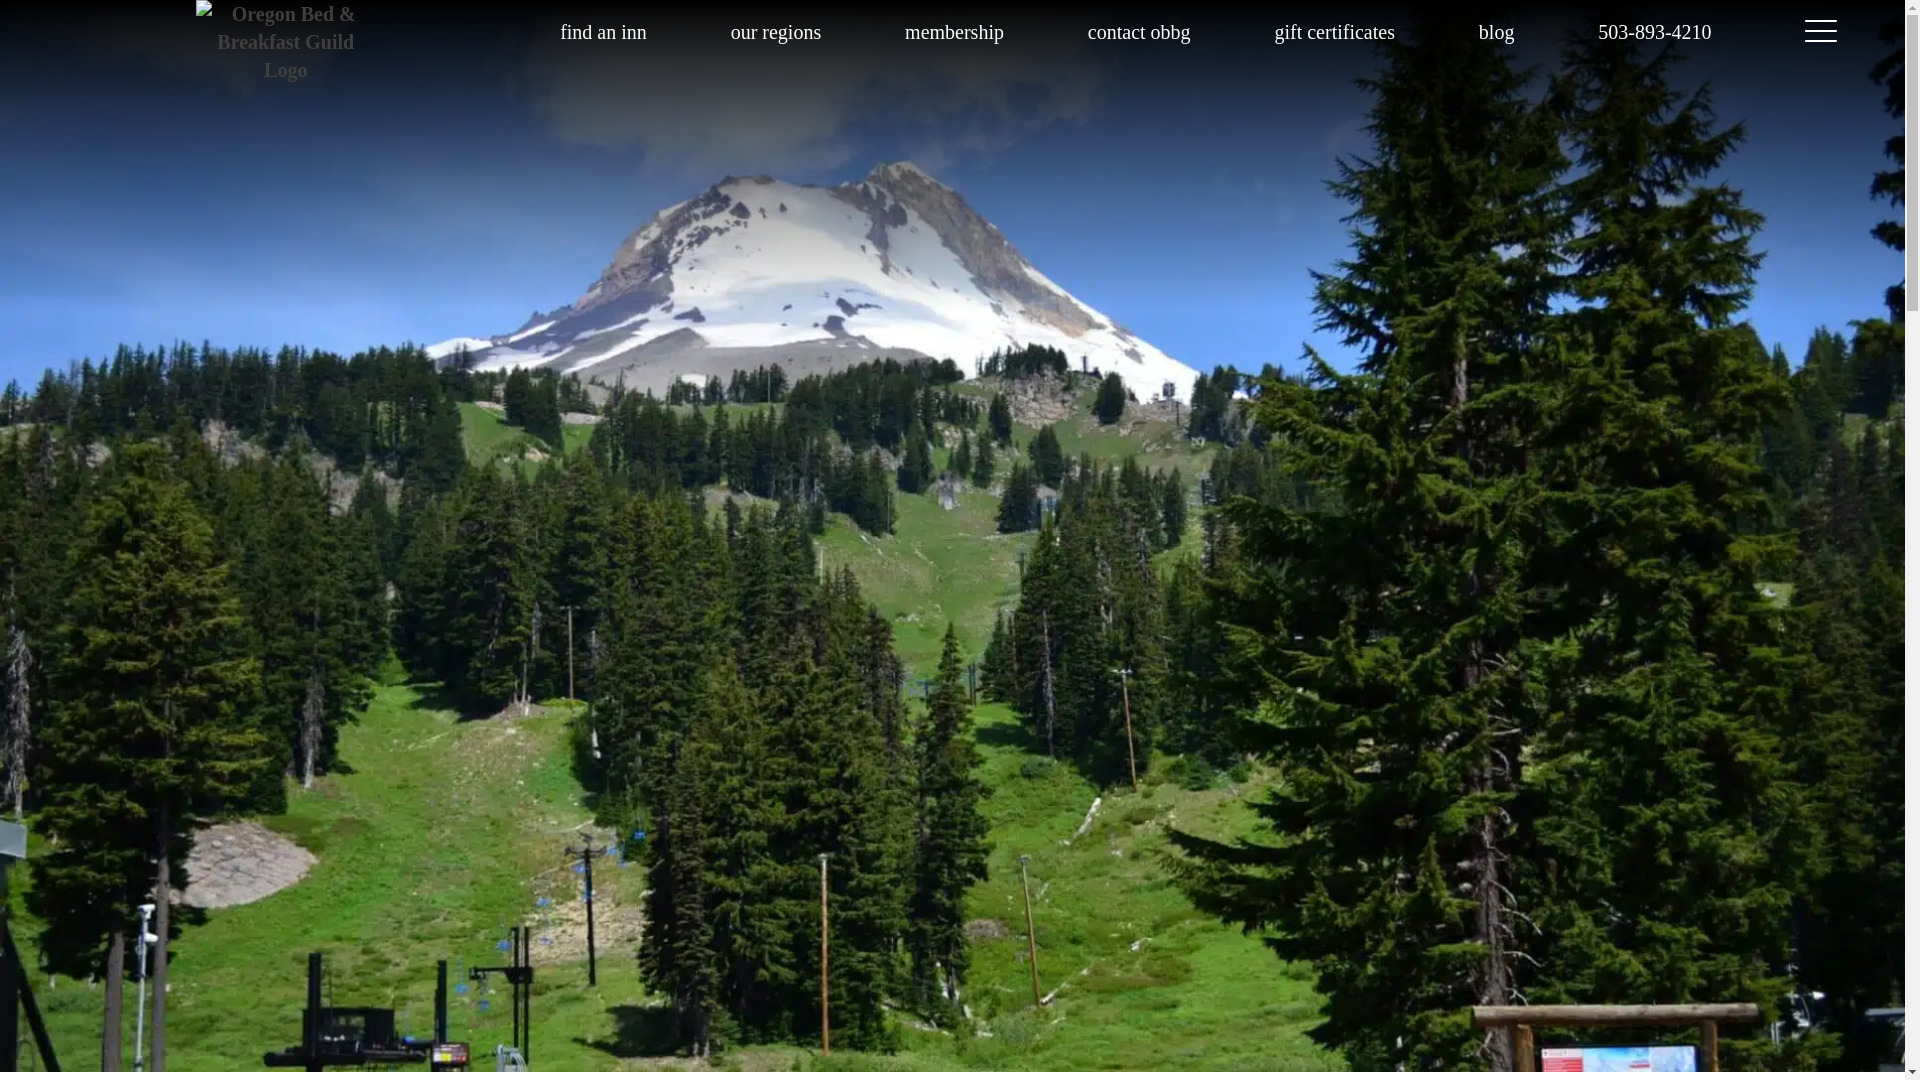 This screenshot has height=1080, width=1920. What do you see at coordinates (776, 32) in the screenshot?
I see `our regions` at bounding box center [776, 32].